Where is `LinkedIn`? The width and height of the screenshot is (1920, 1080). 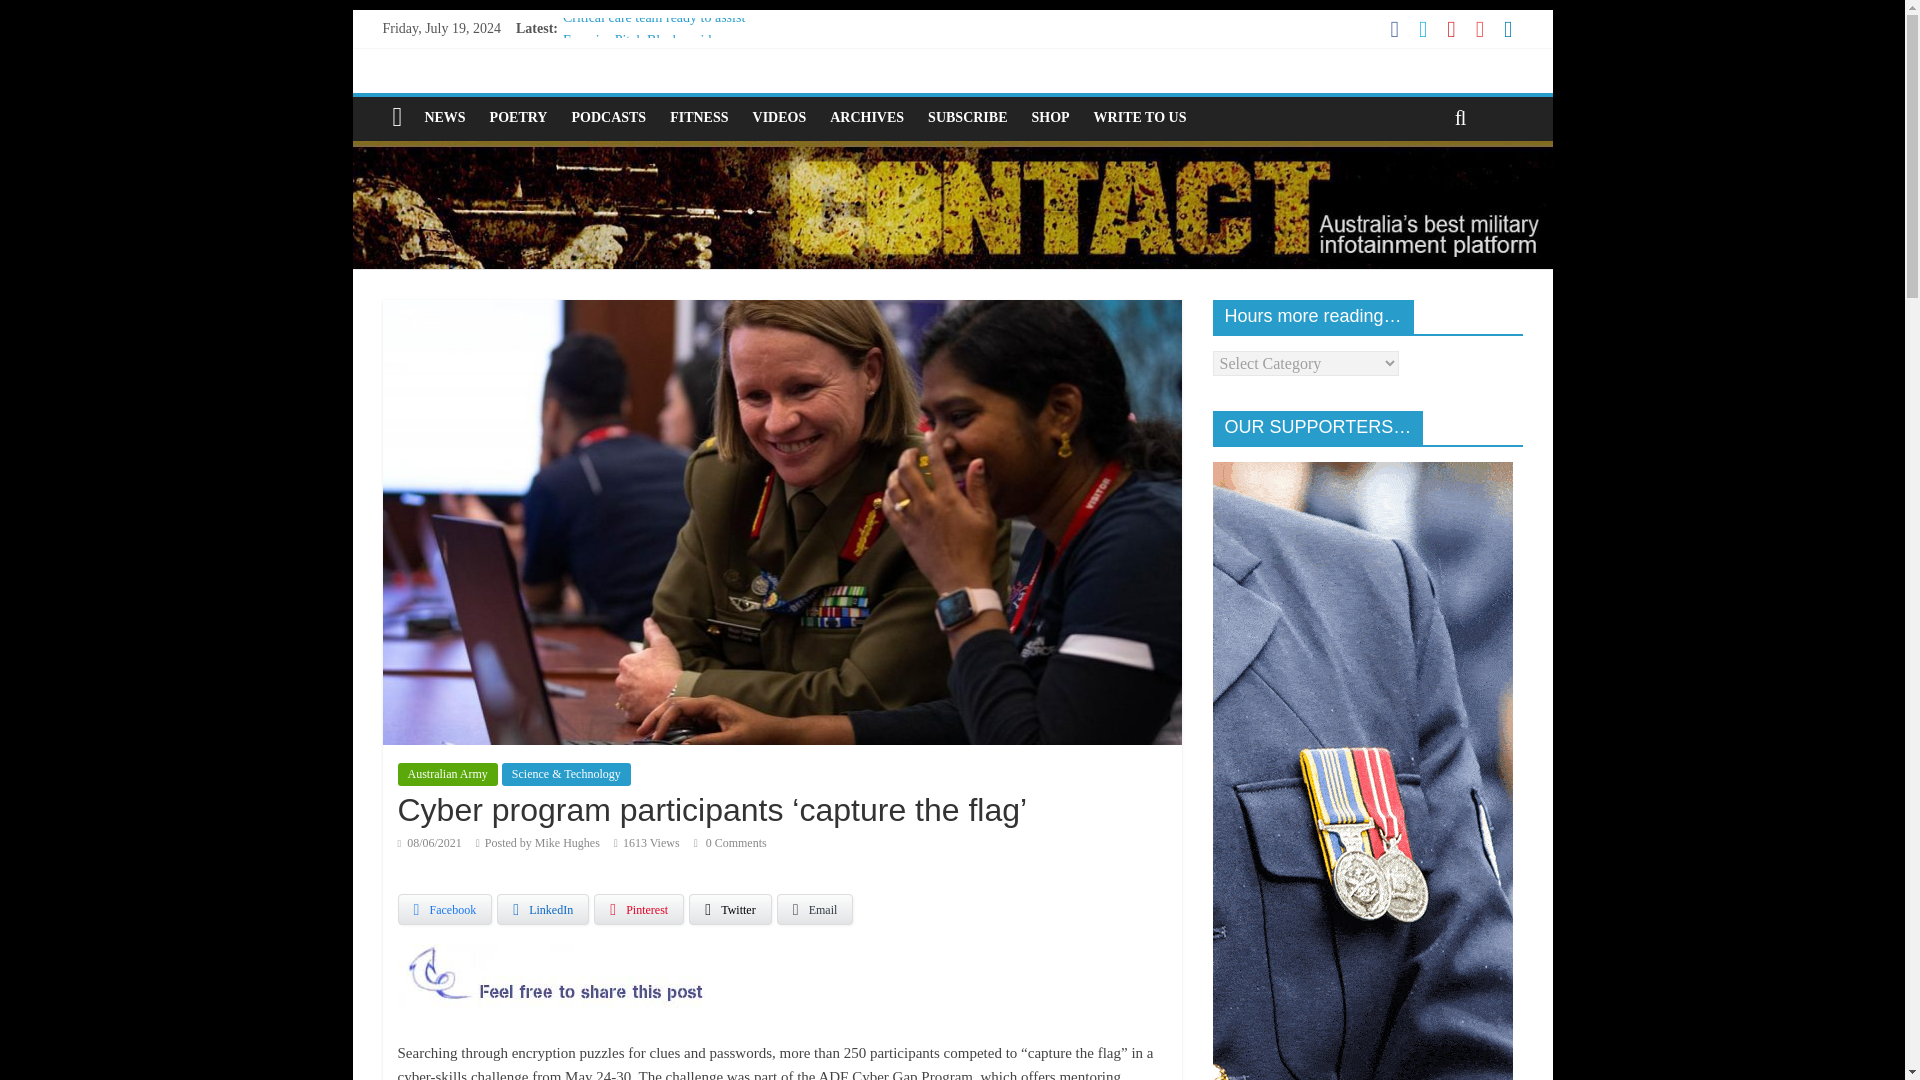
LinkedIn is located at coordinates (543, 910).